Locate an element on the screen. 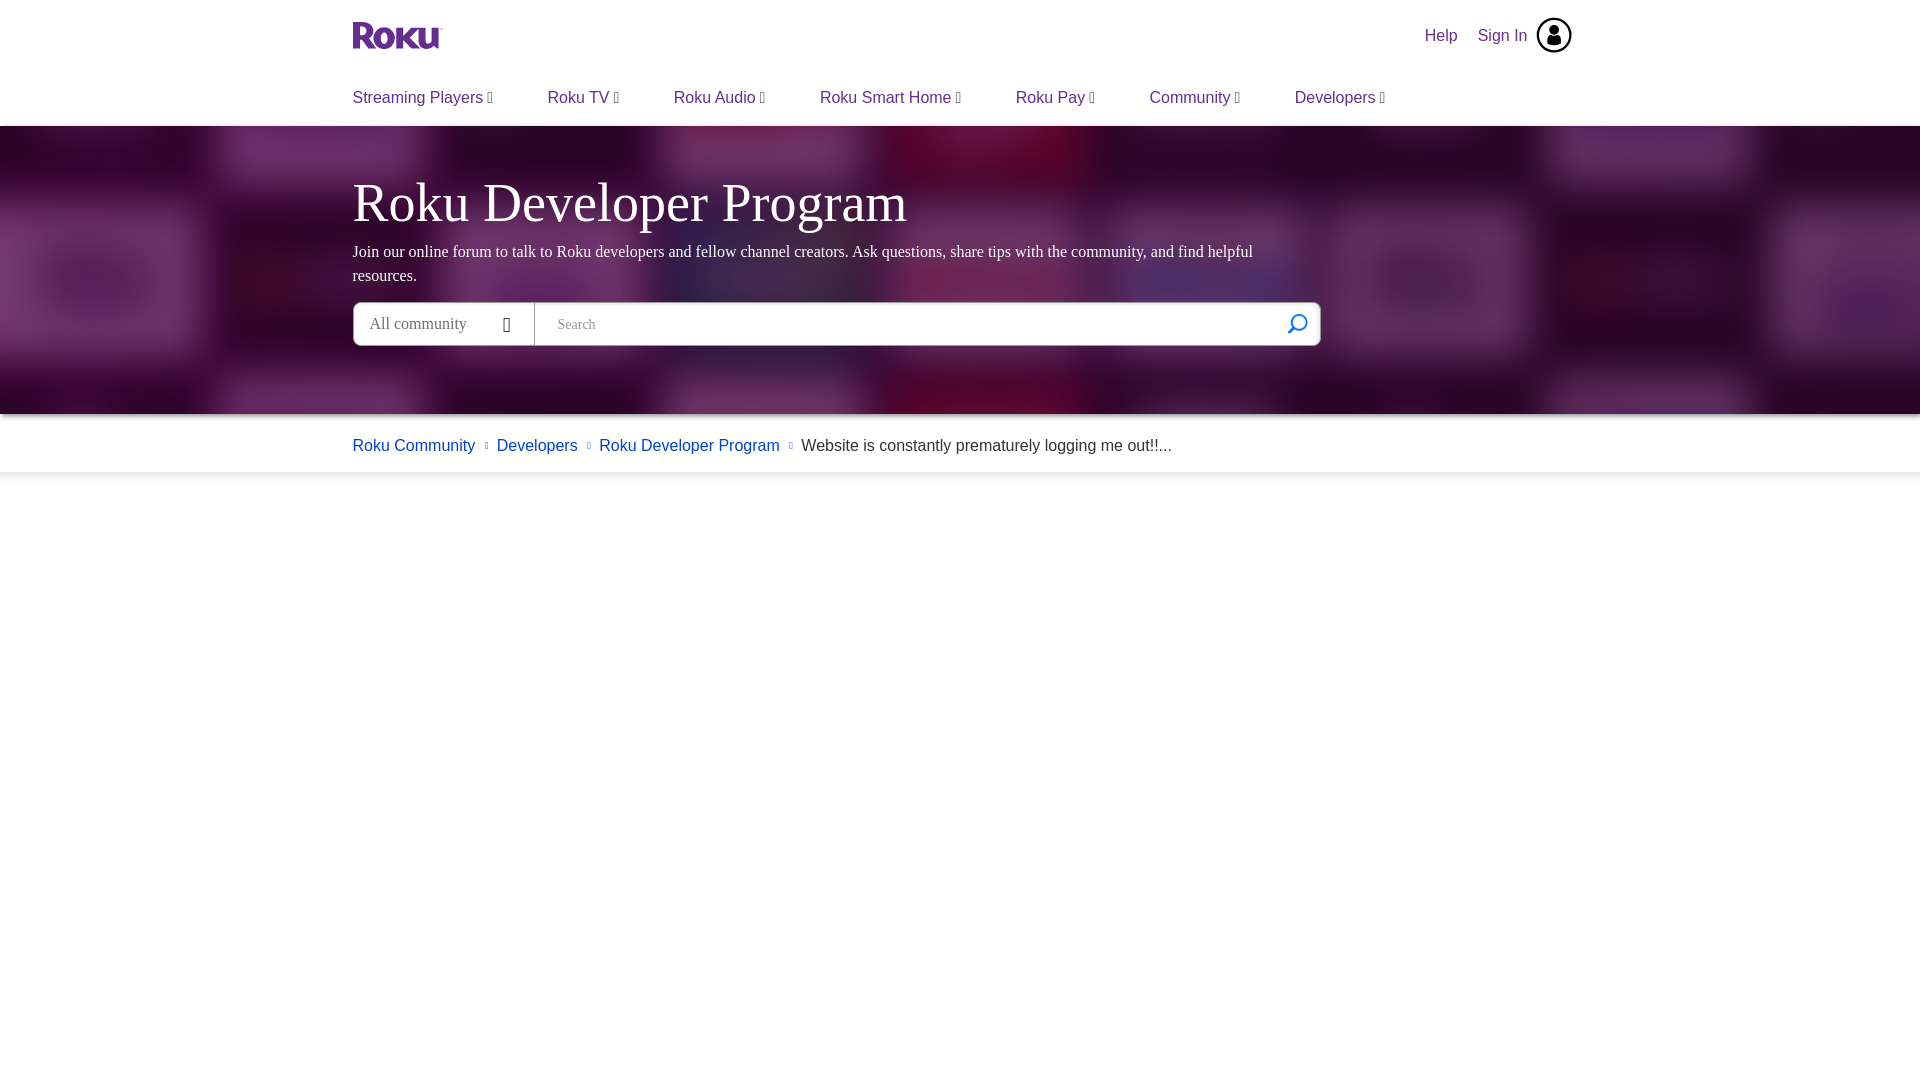 The image size is (1920, 1080). Help is located at coordinates (1442, 35).